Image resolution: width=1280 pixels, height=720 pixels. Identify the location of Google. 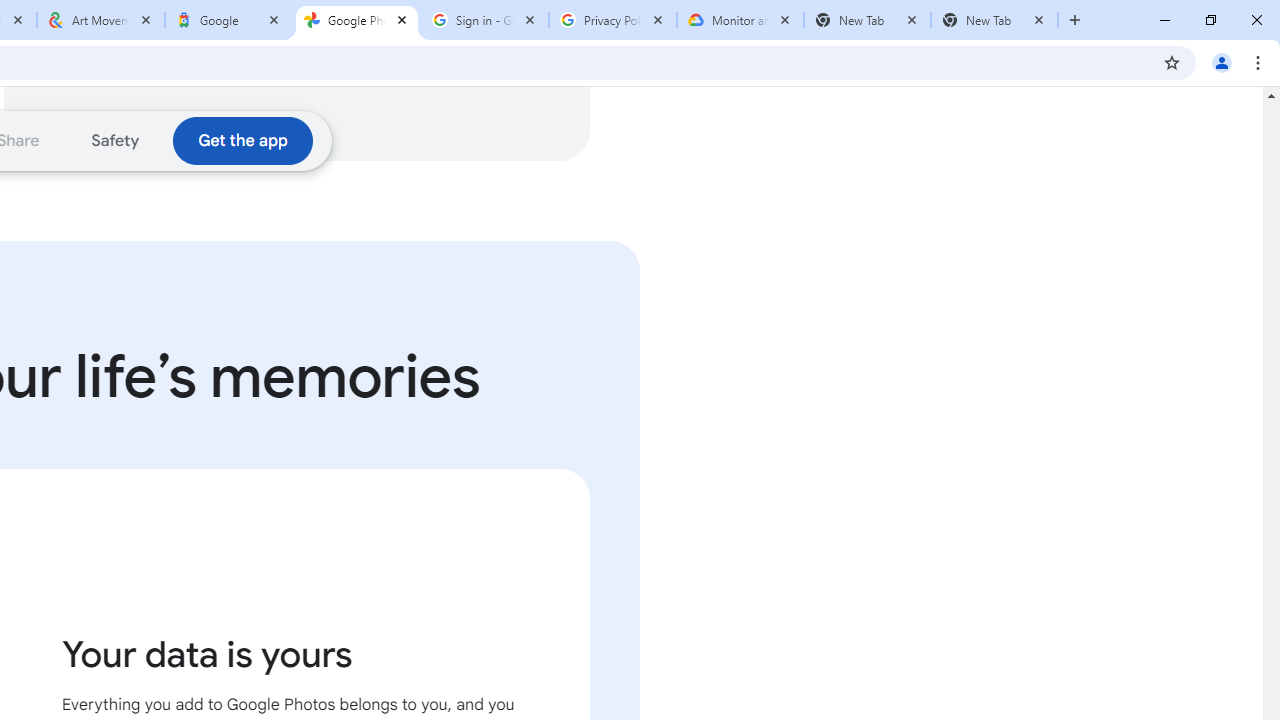
(229, 20).